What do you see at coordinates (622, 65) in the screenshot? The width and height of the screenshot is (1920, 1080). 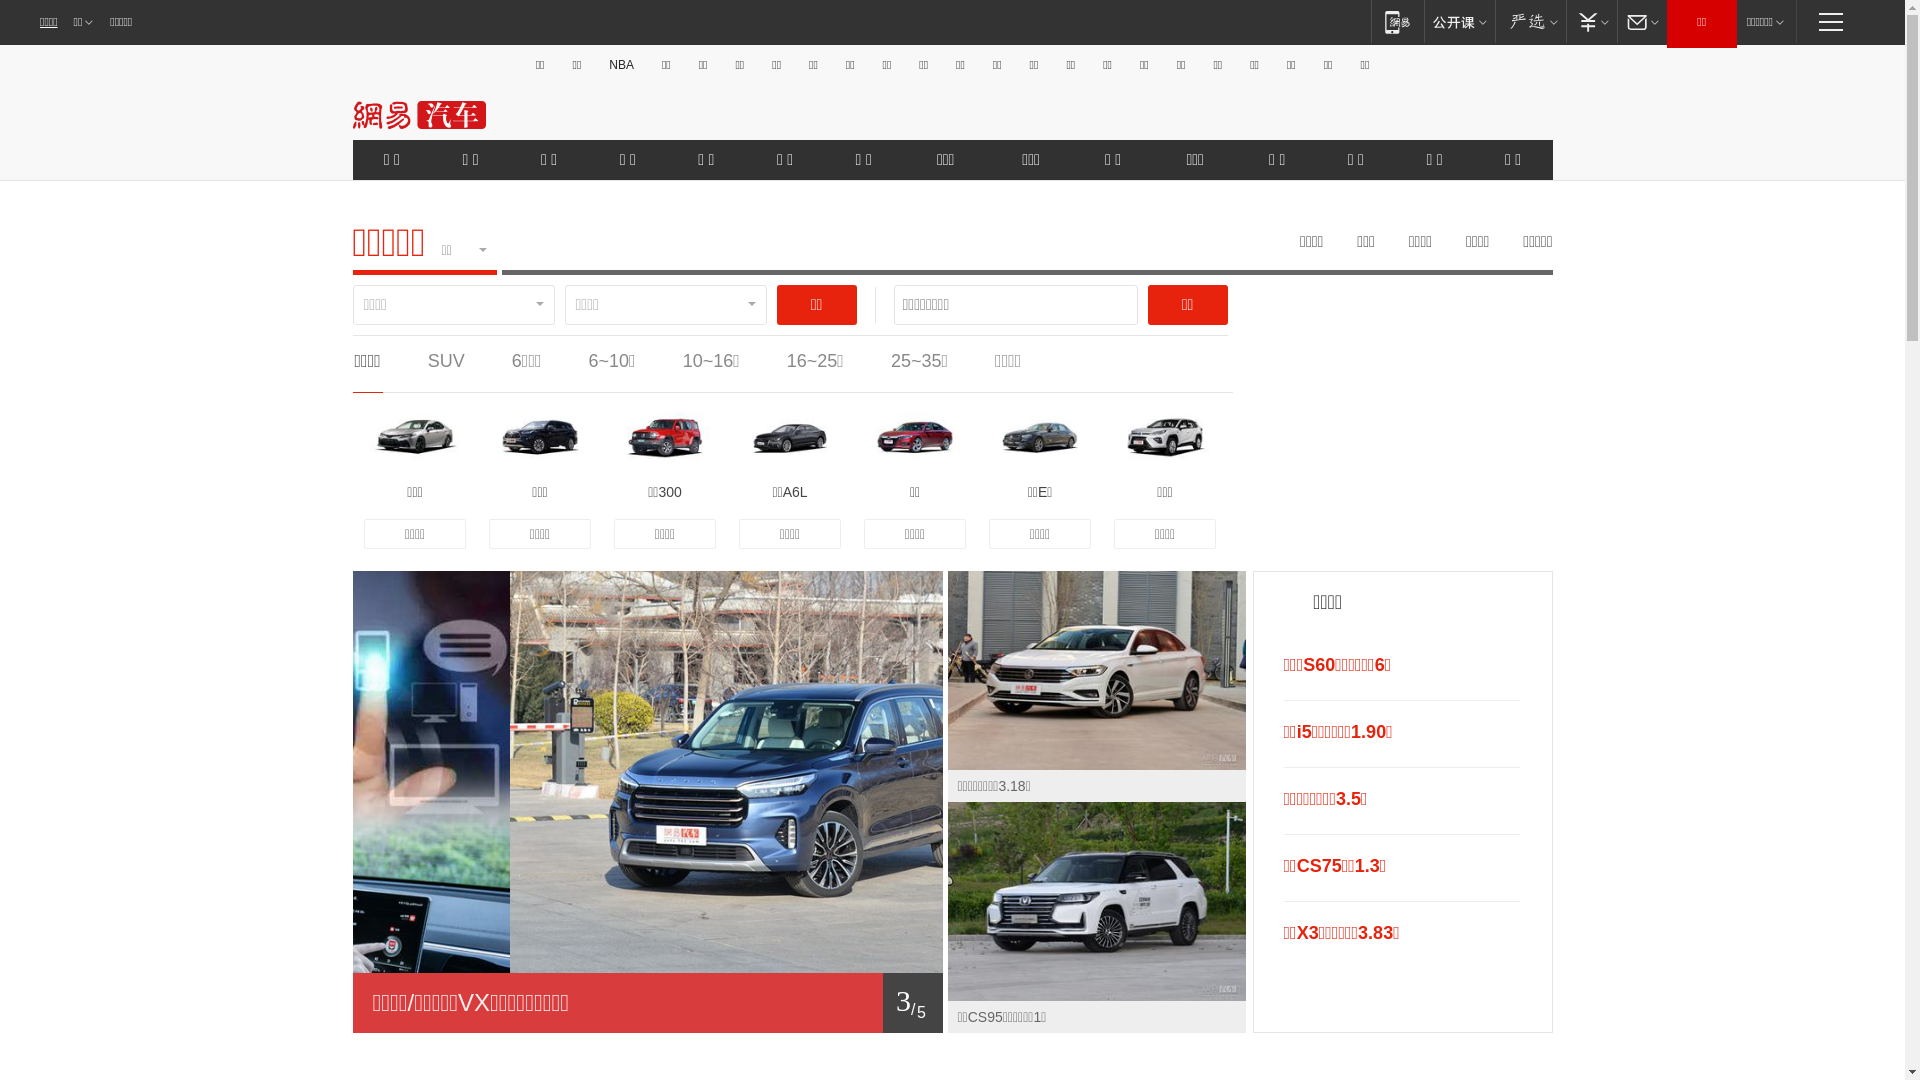 I see `NBA` at bounding box center [622, 65].